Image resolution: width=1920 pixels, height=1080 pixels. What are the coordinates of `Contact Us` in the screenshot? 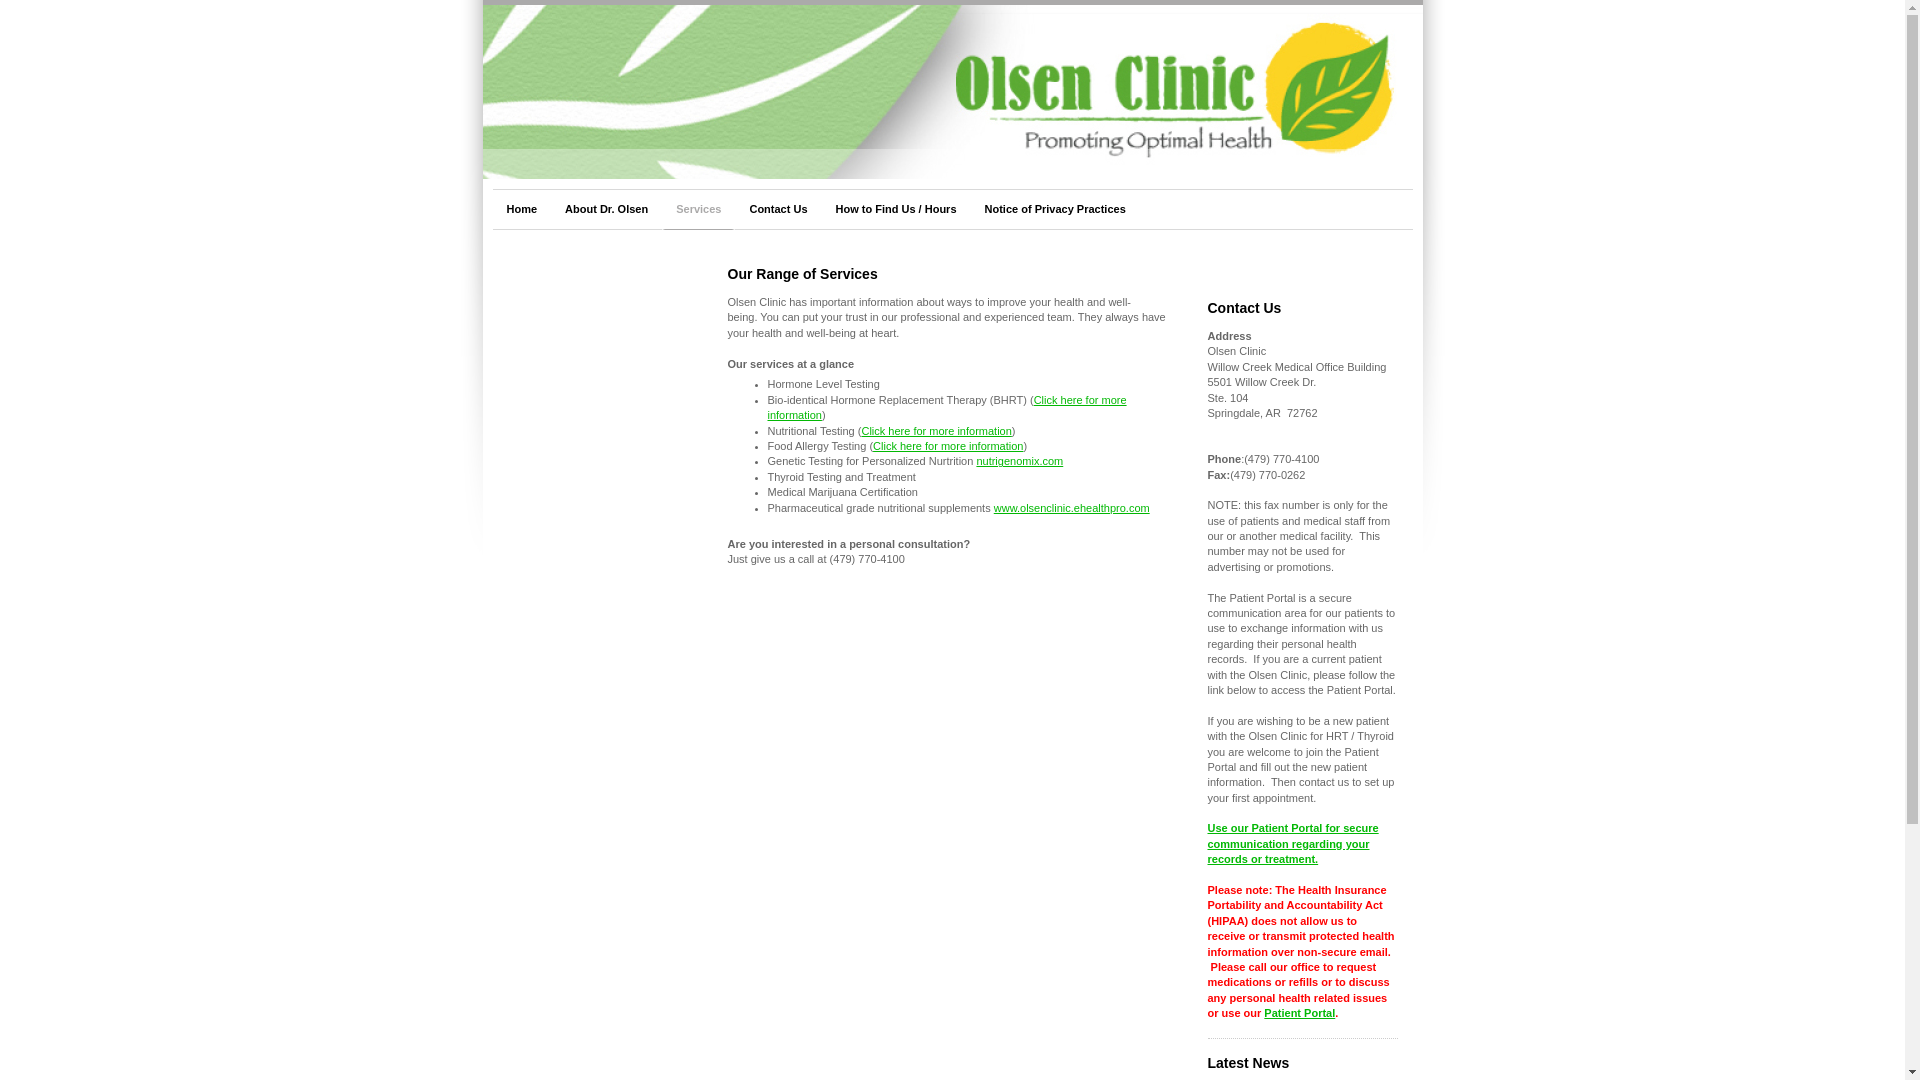 It's located at (778, 210).